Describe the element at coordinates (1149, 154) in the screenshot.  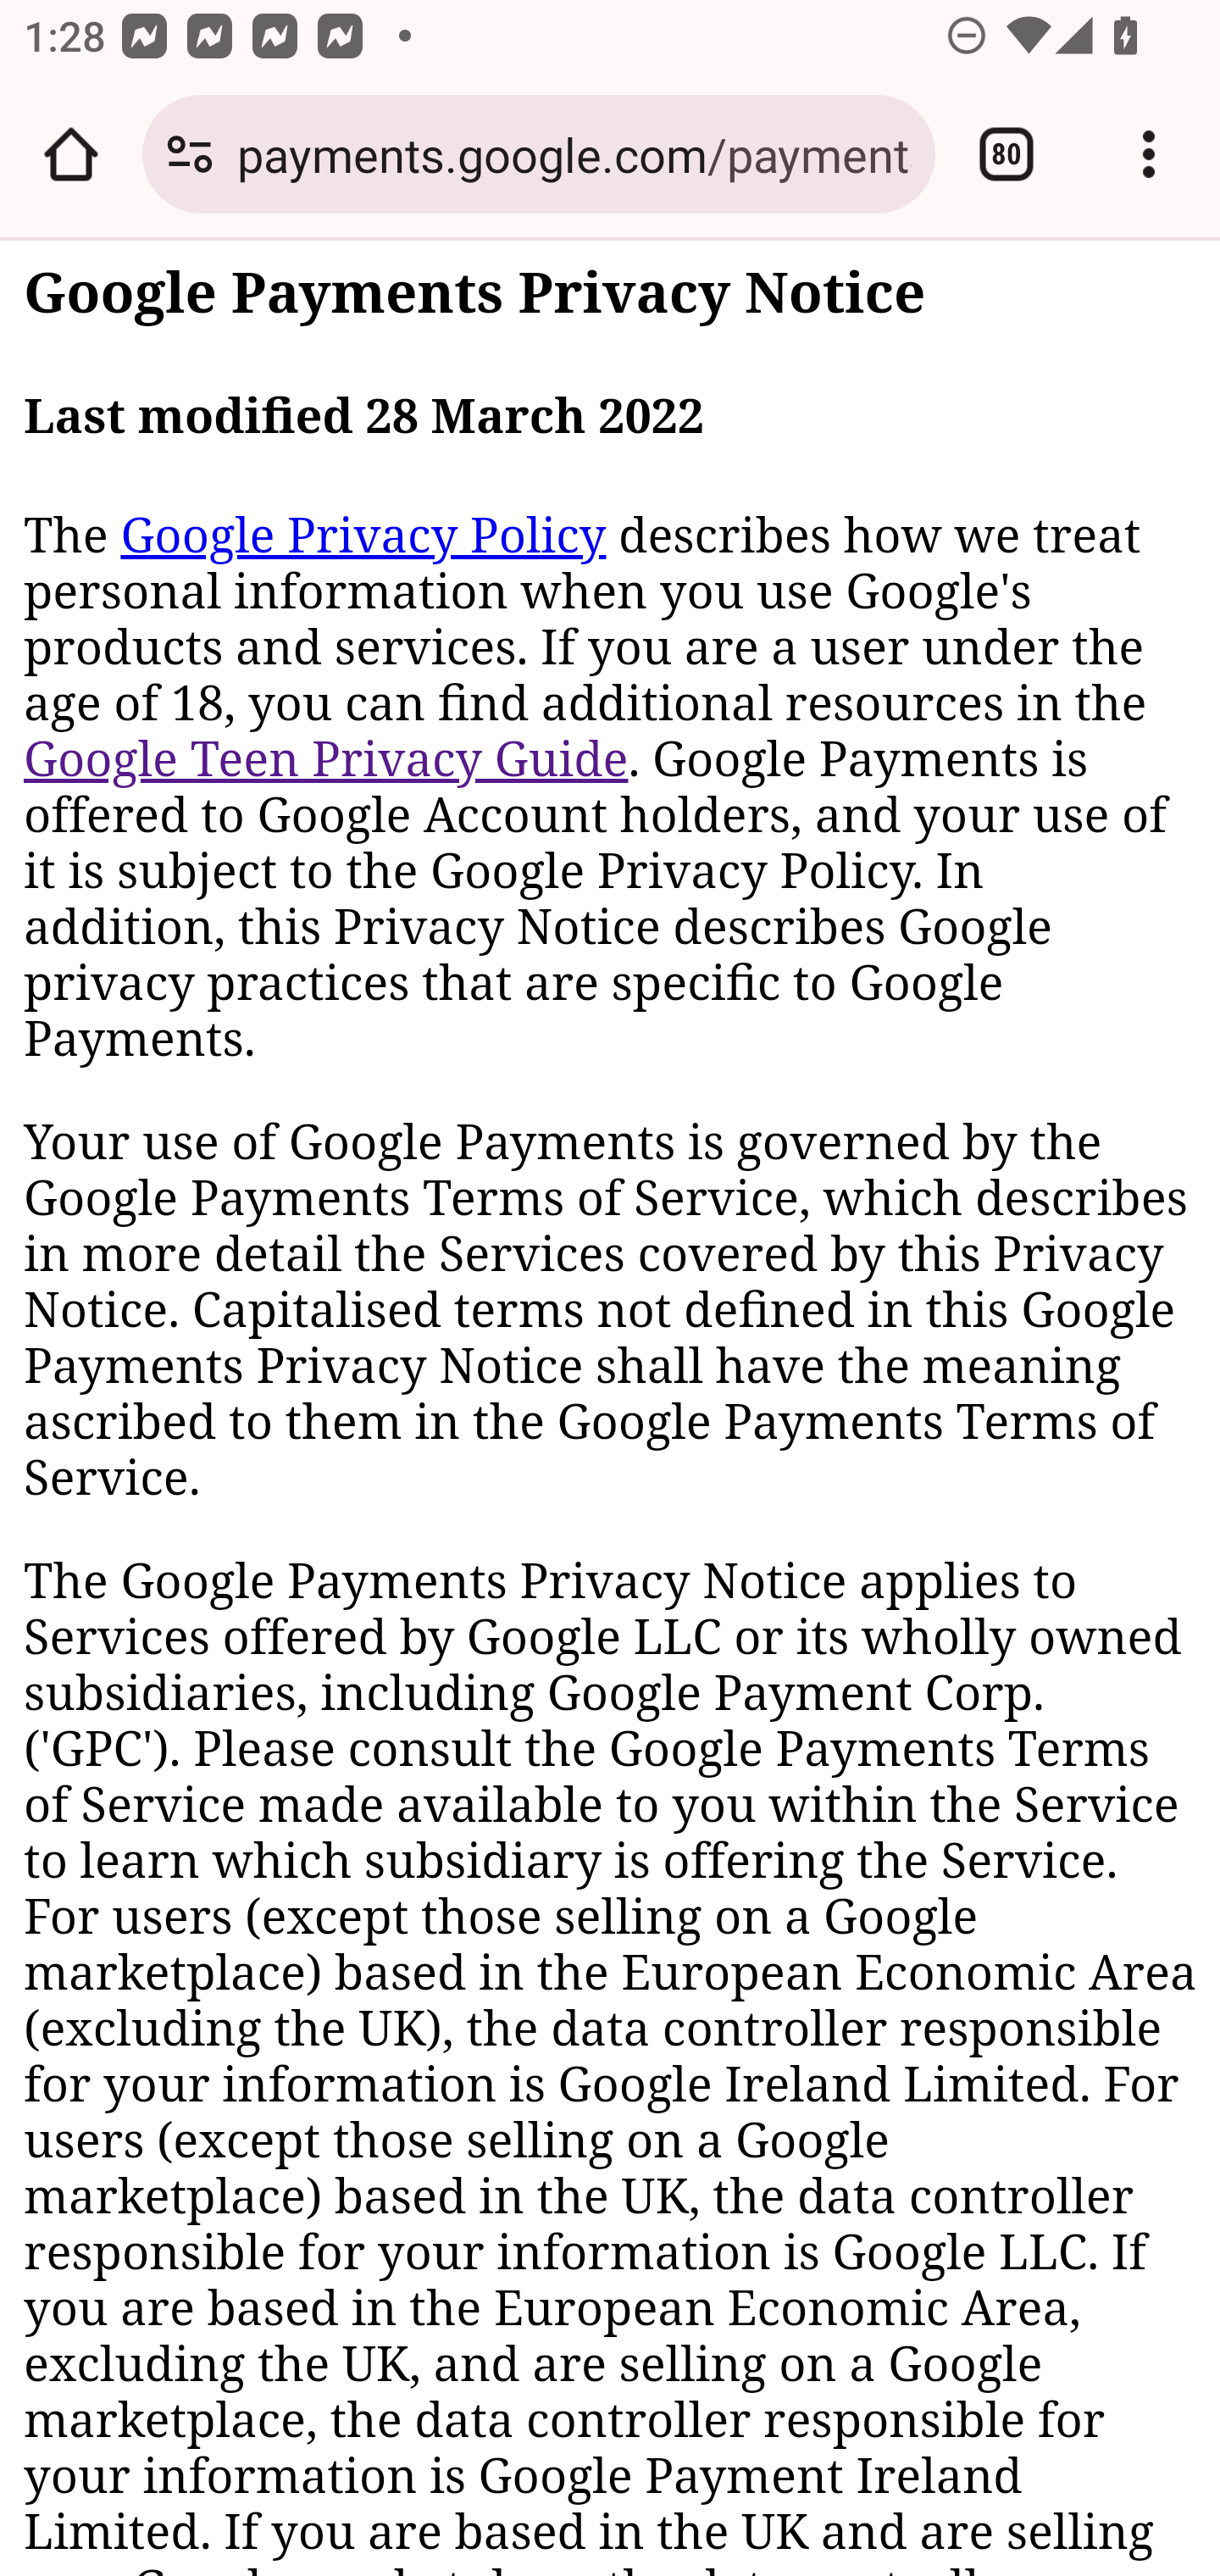
I see `Customize and control Google Chrome` at that location.